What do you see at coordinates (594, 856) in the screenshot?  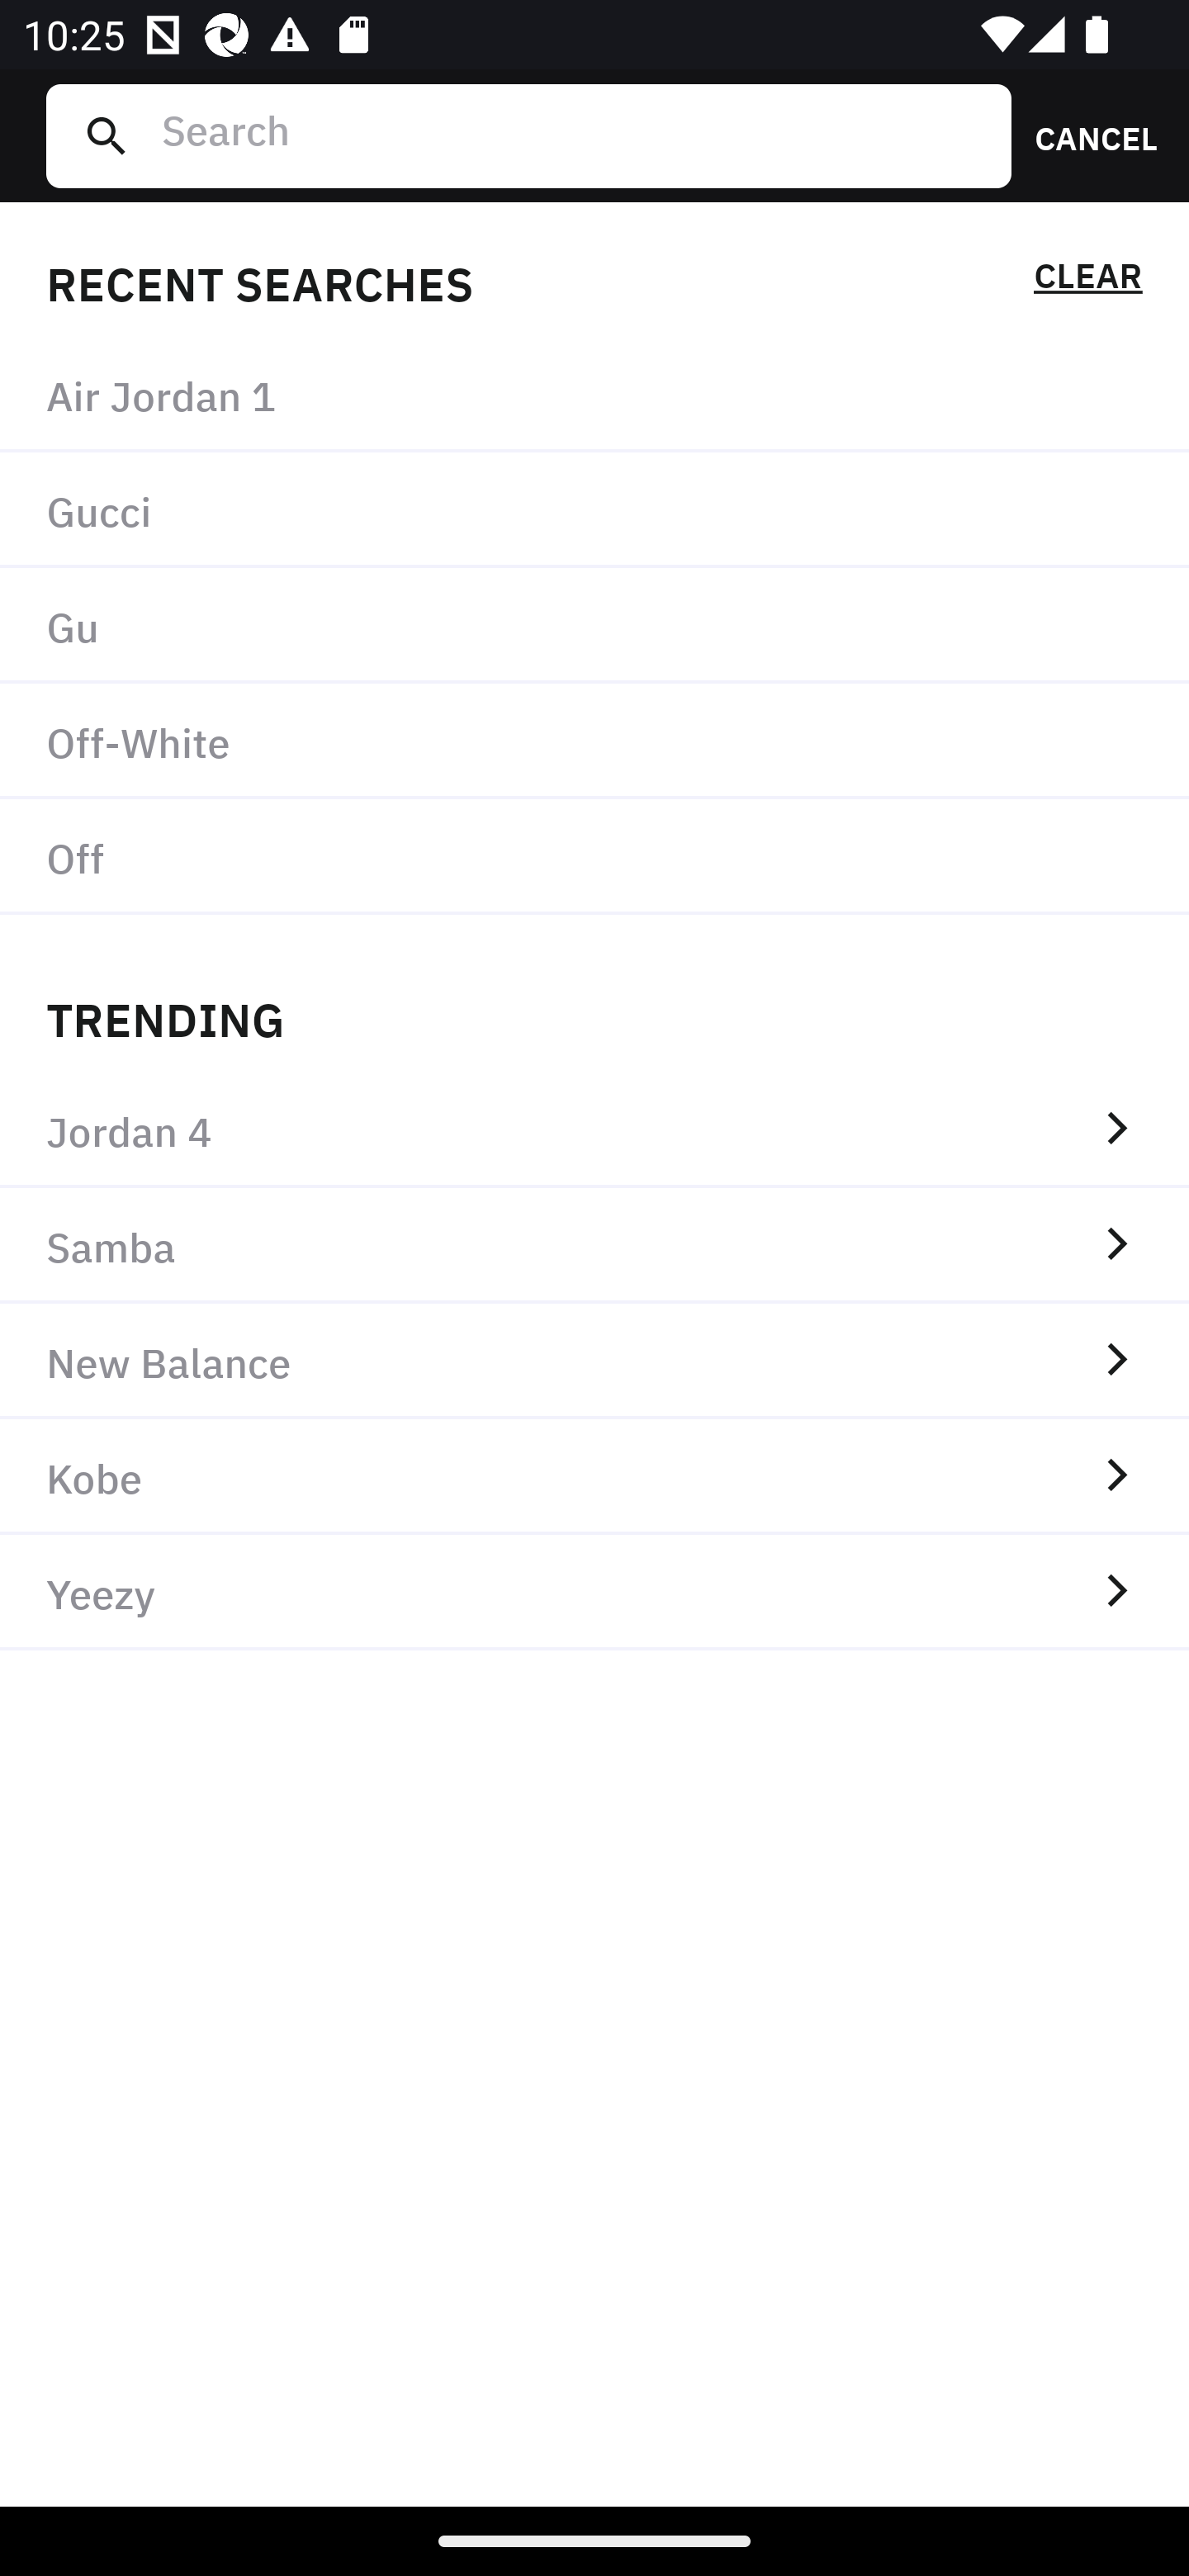 I see `Off` at bounding box center [594, 856].